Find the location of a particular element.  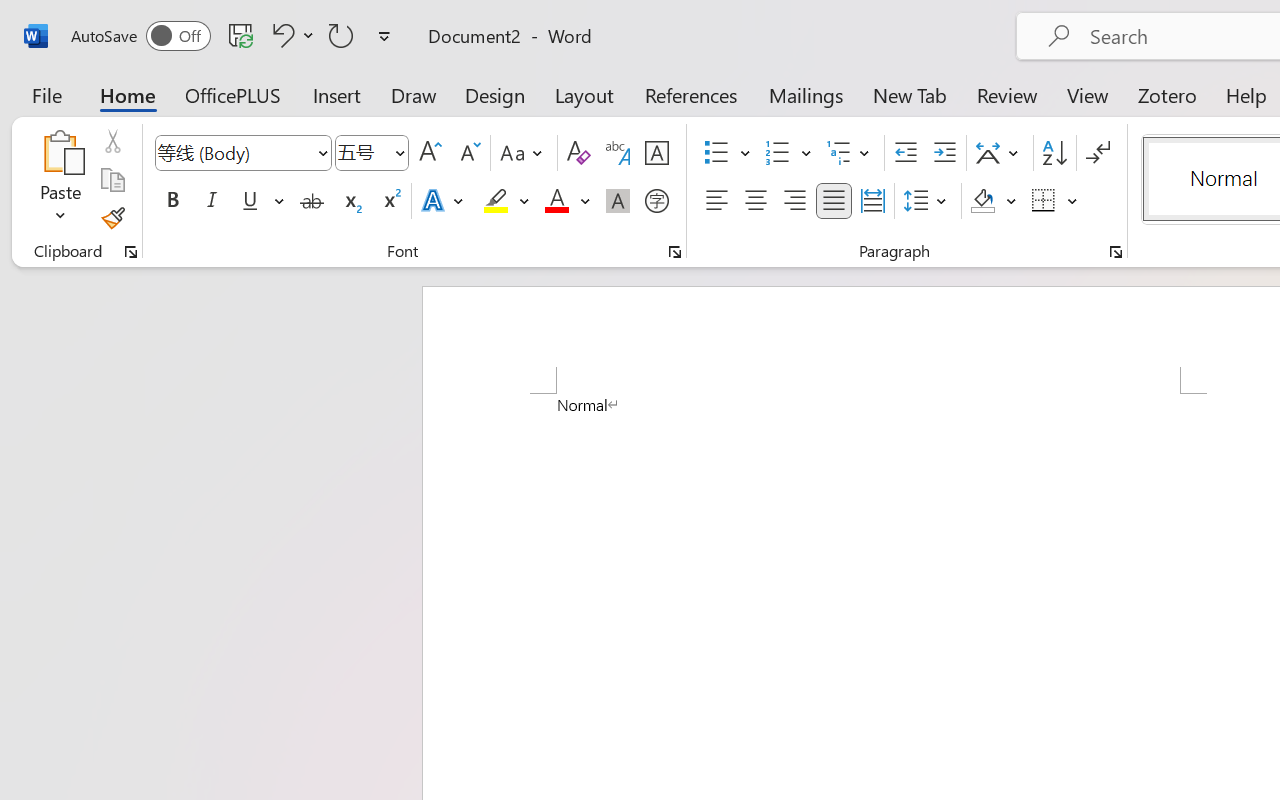

Align Left is located at coordinates (716, 201).